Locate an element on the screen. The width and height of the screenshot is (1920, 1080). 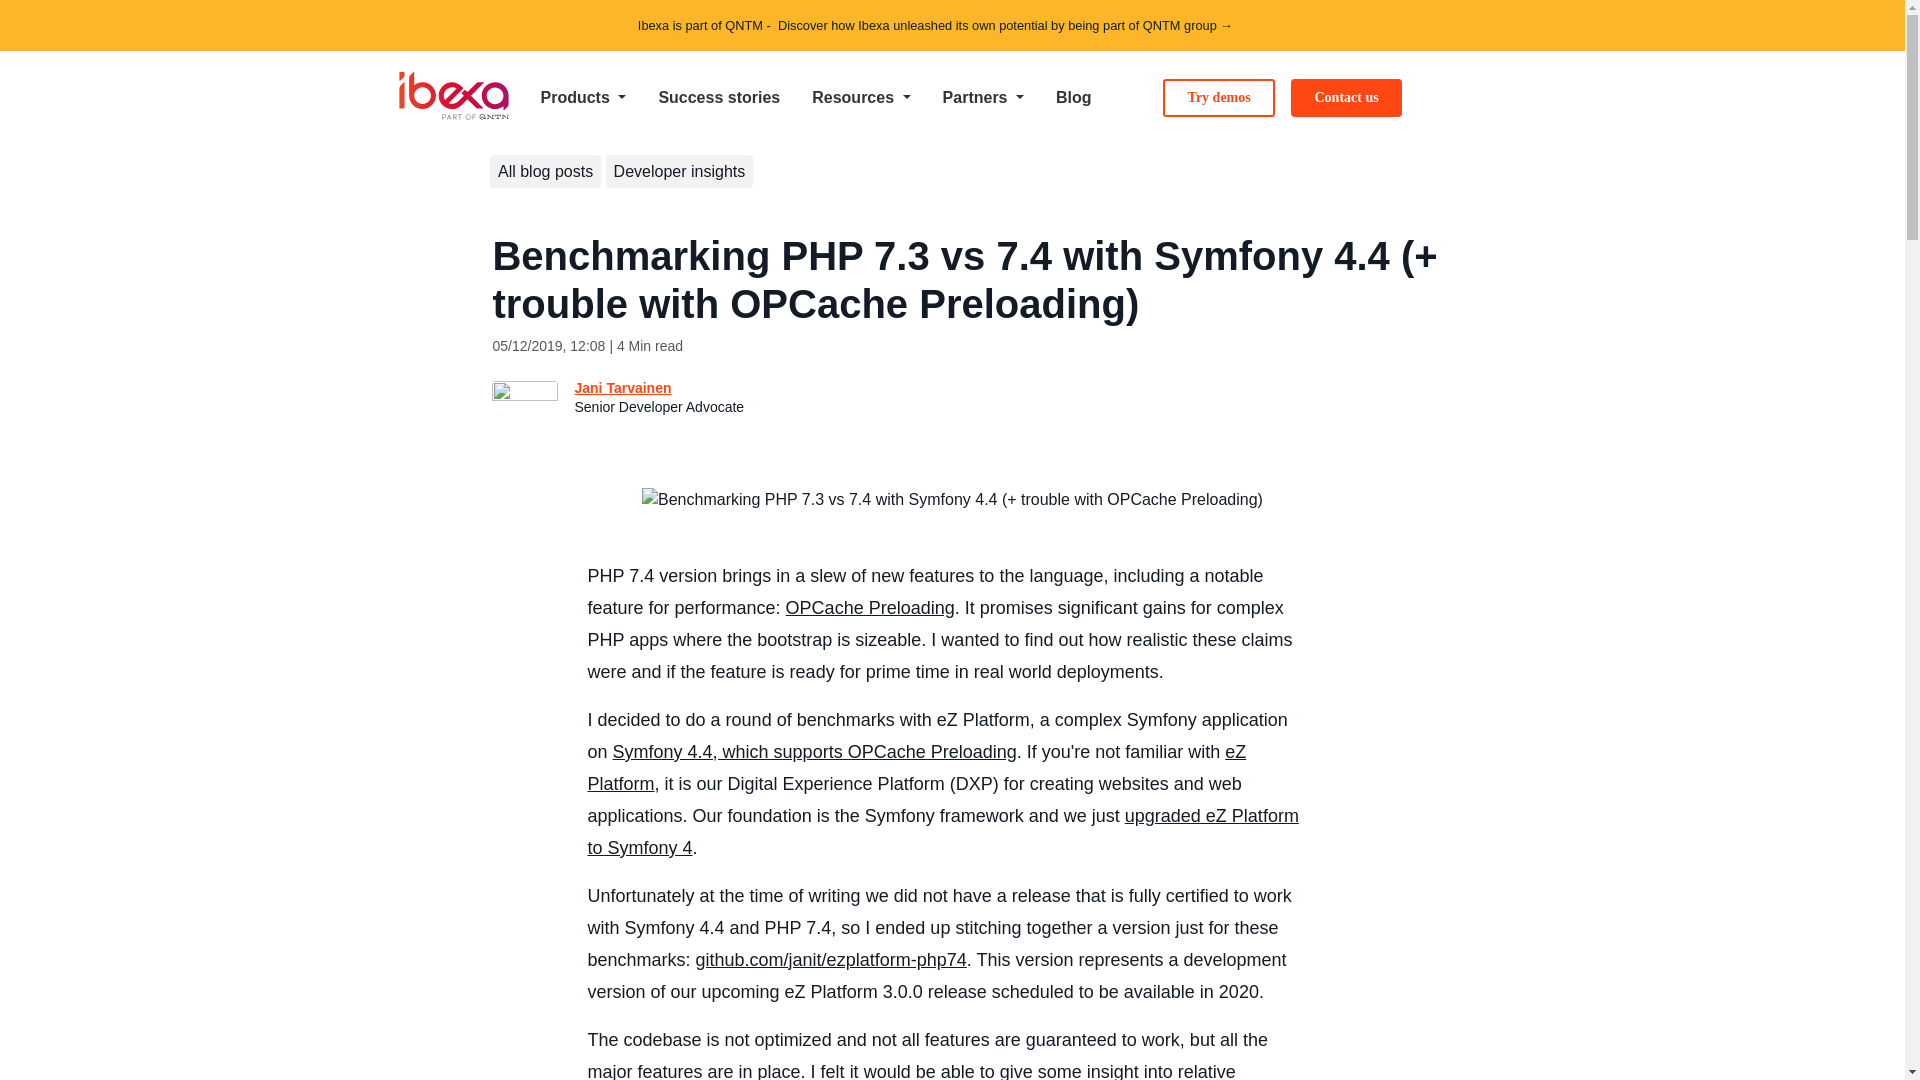
Partners is located at coordinates (984, 98).